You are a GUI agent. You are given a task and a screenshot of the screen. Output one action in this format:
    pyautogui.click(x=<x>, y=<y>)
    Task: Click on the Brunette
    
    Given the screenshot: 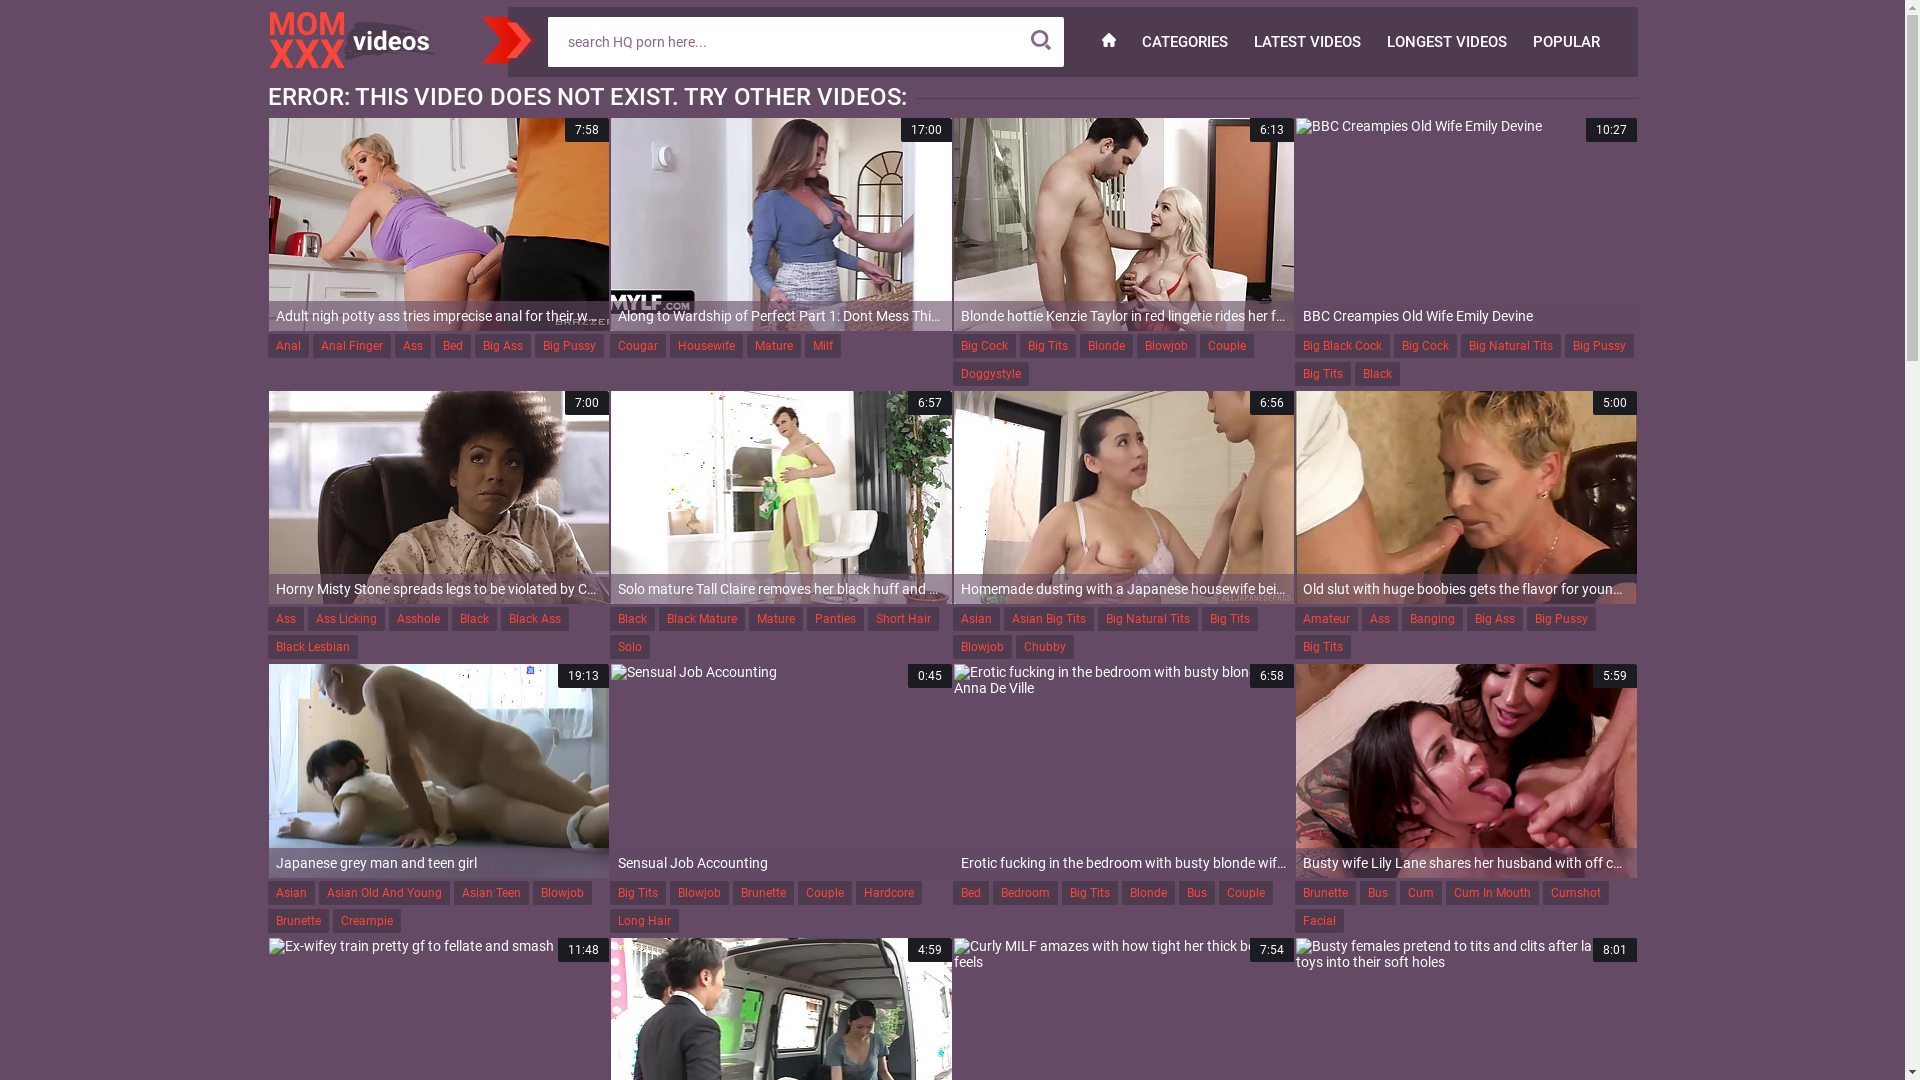 What is the action you would take?
    pyautogui.click(x=298, y=921)
    